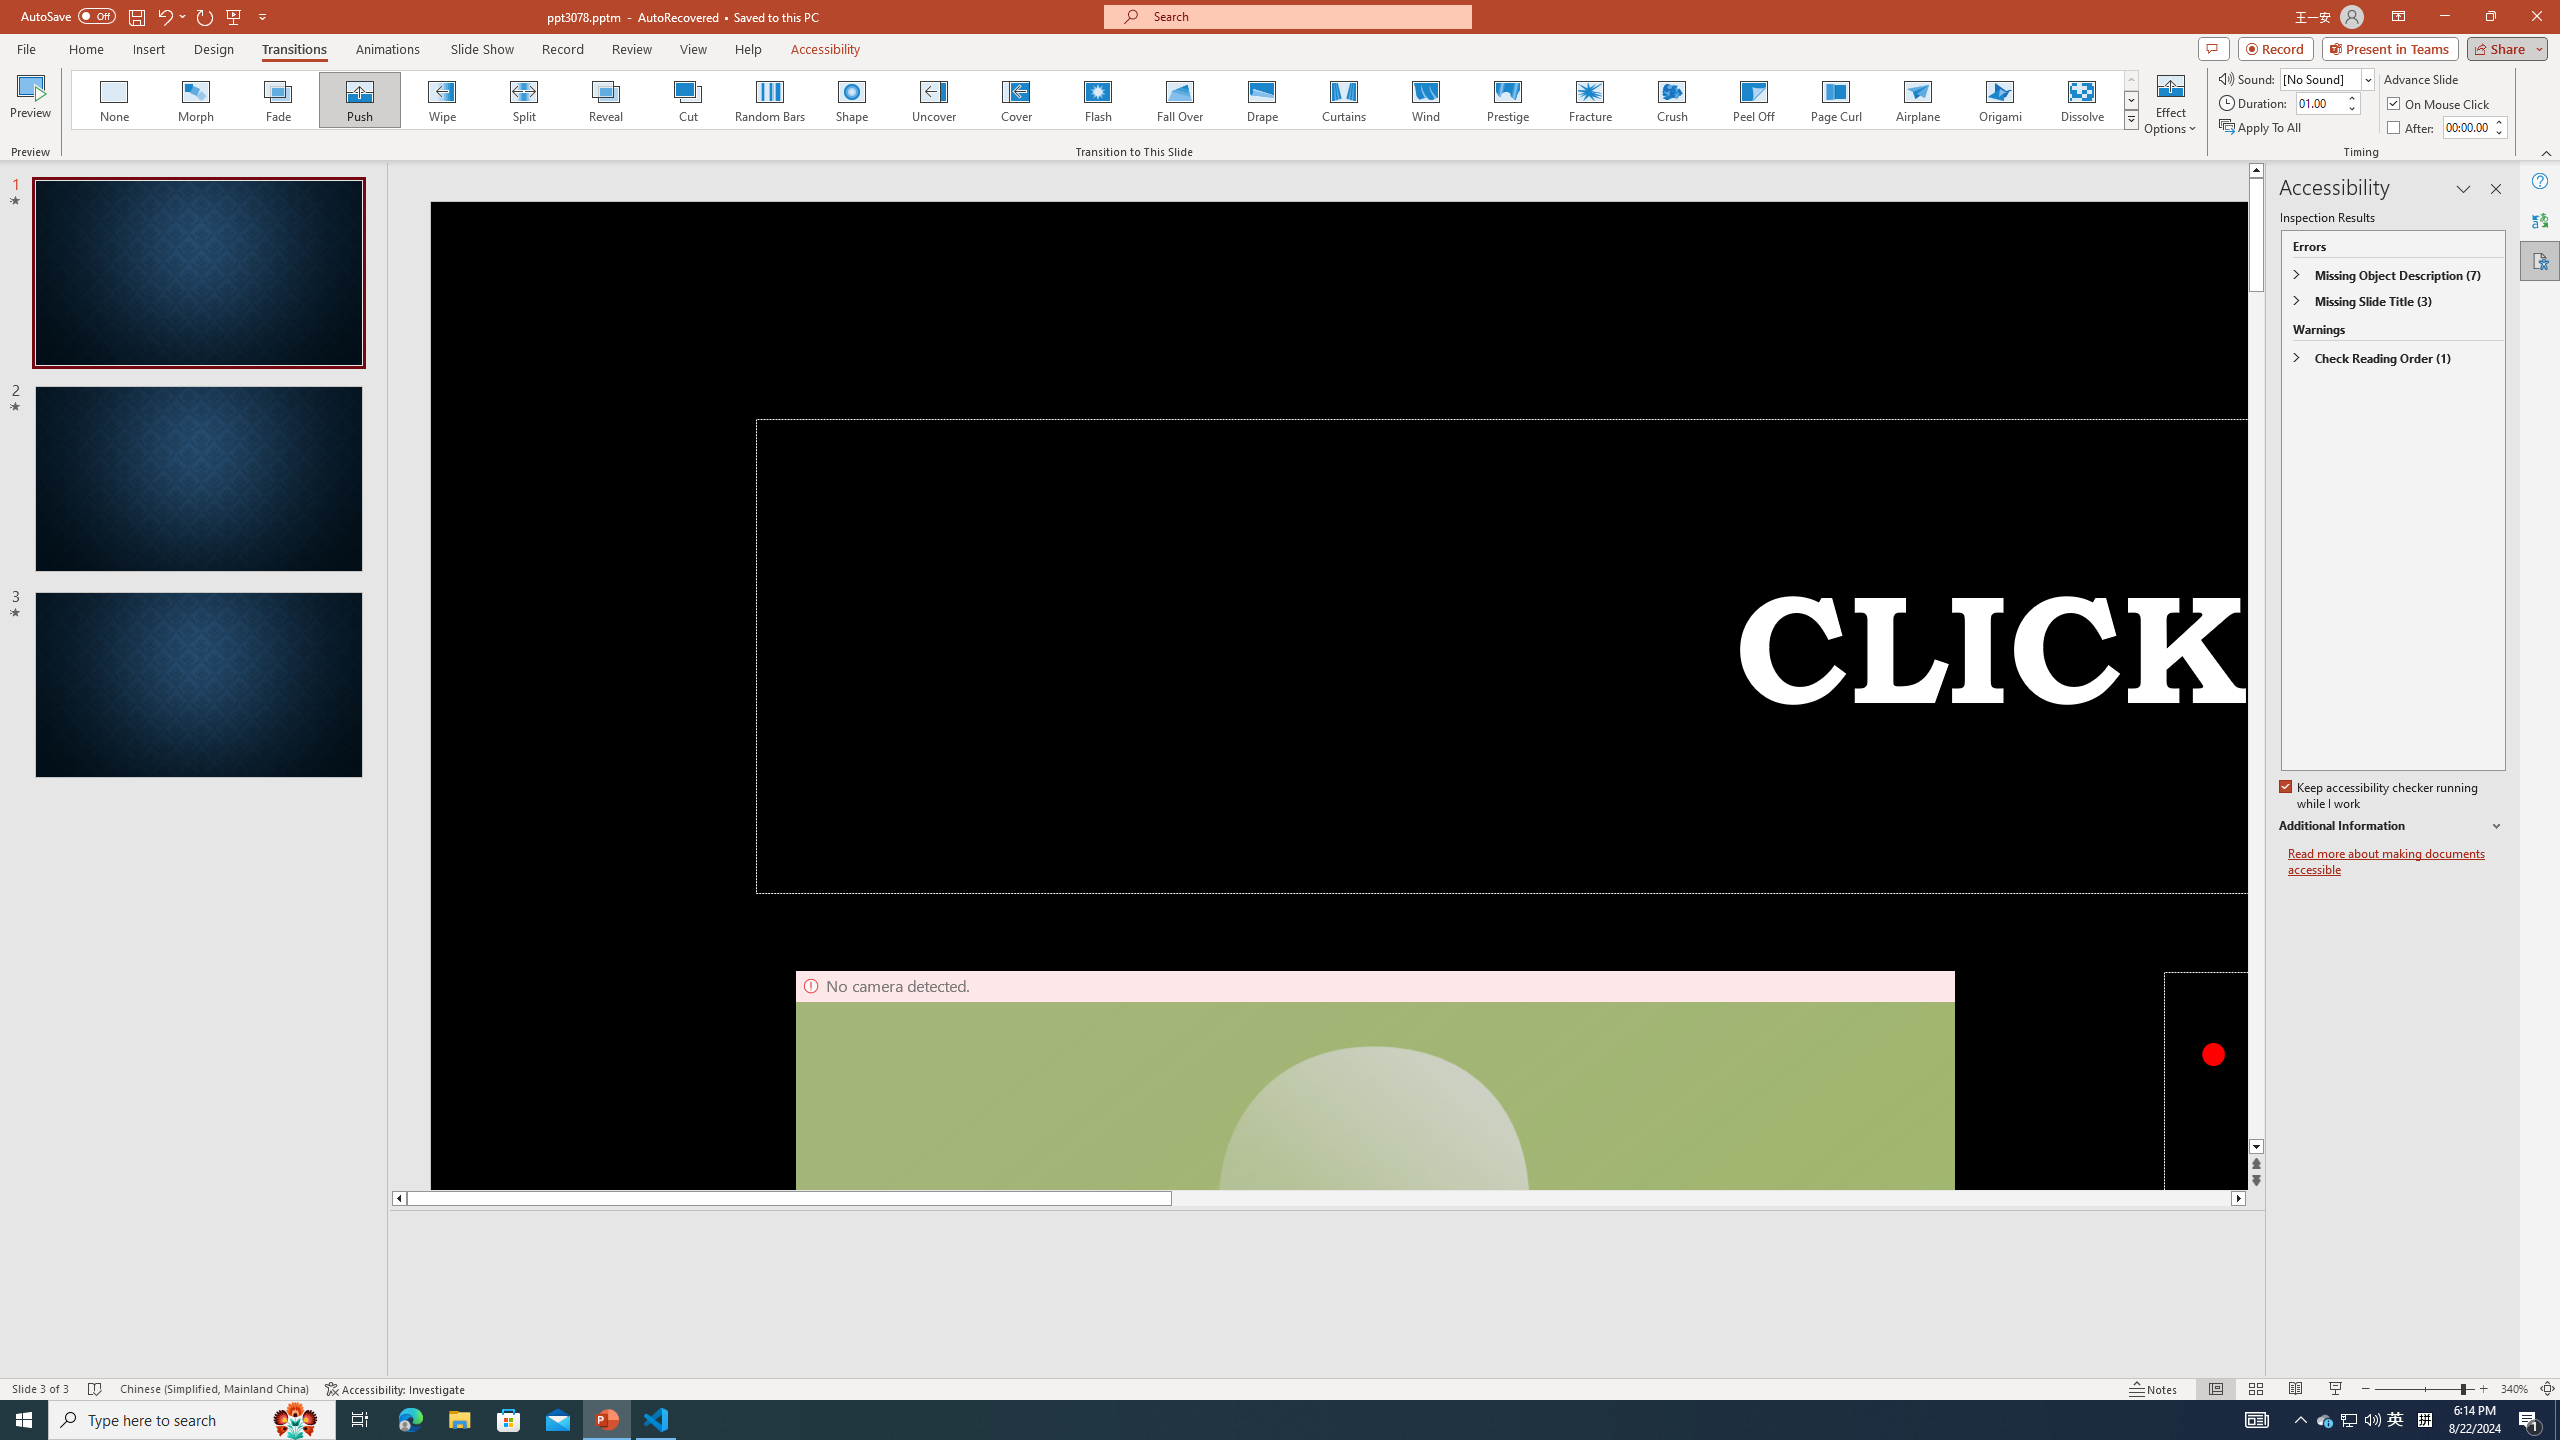  What do you see at coordinates (2319, 102) in the screenshot?
I see `Duration` at bounding box center [2319, 102].